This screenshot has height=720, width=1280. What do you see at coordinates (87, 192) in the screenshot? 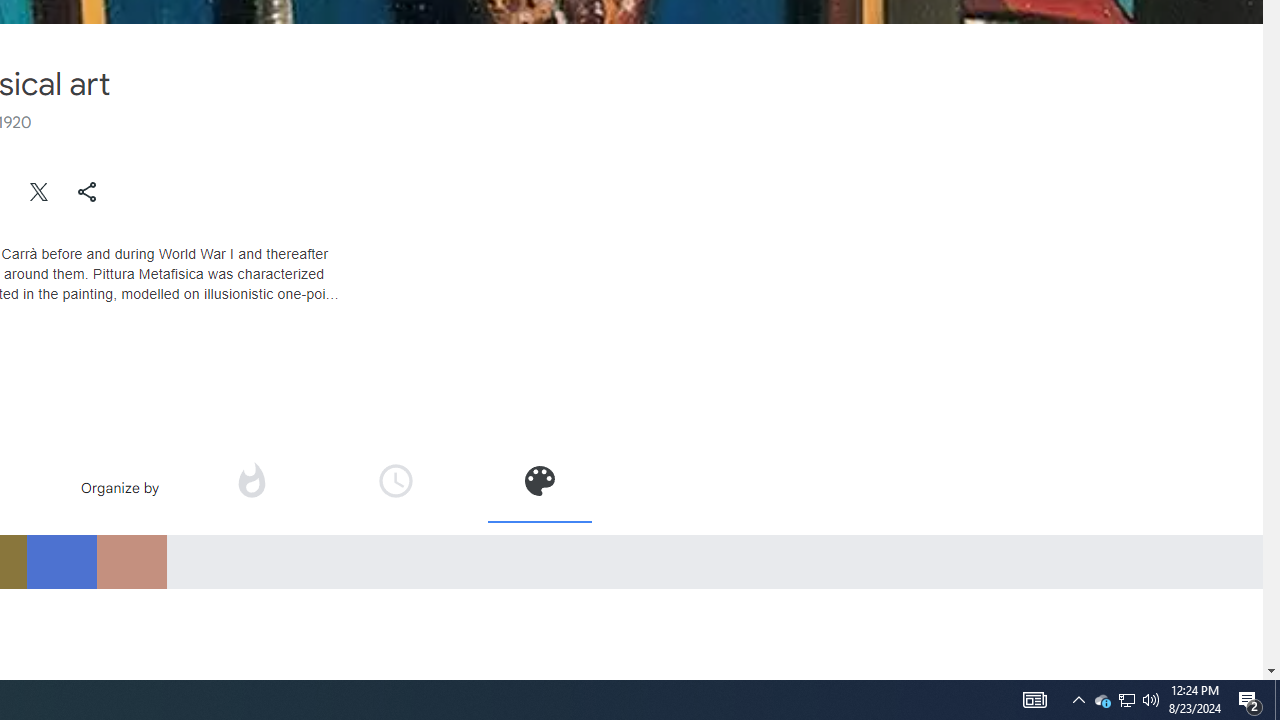
I see `Share "Metaphysical art"` at bounding box center [87, 192].